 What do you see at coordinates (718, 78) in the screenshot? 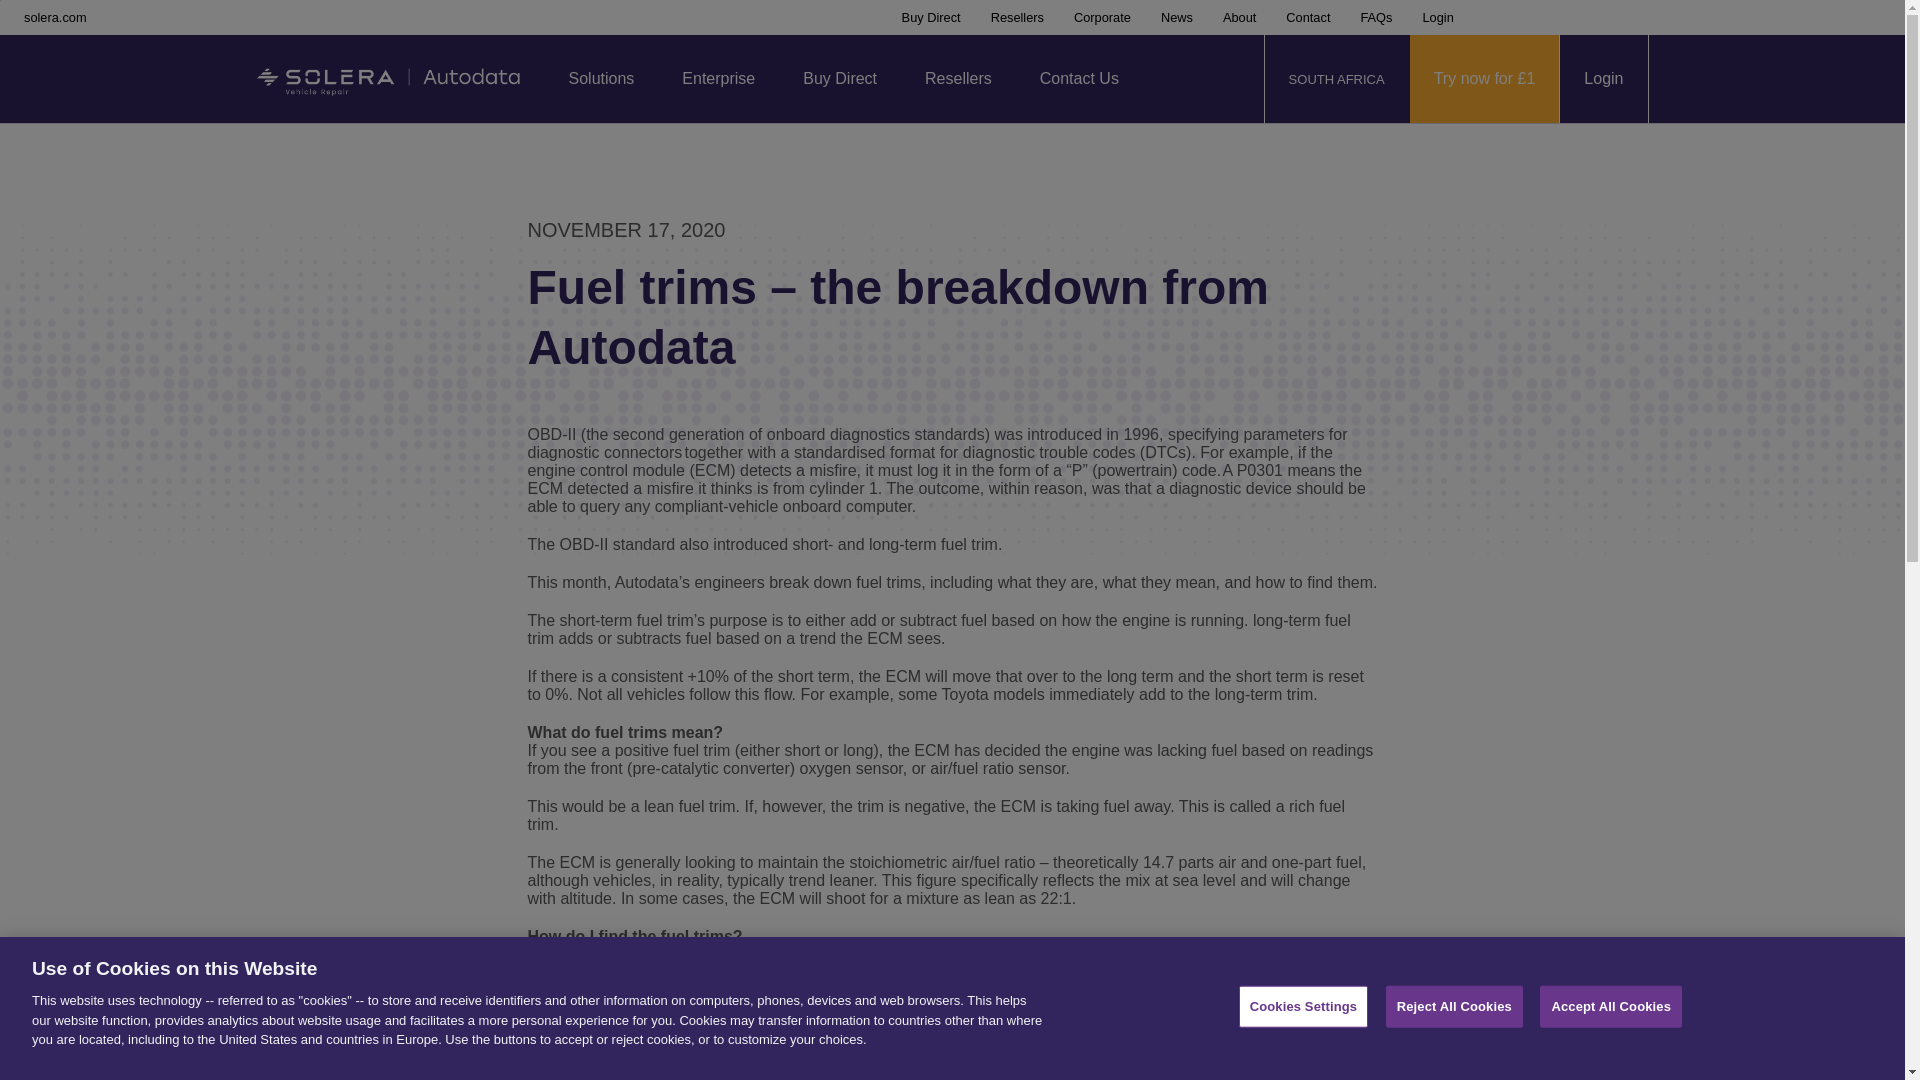
I see `Enterprise` at bounding box center [718, 78].